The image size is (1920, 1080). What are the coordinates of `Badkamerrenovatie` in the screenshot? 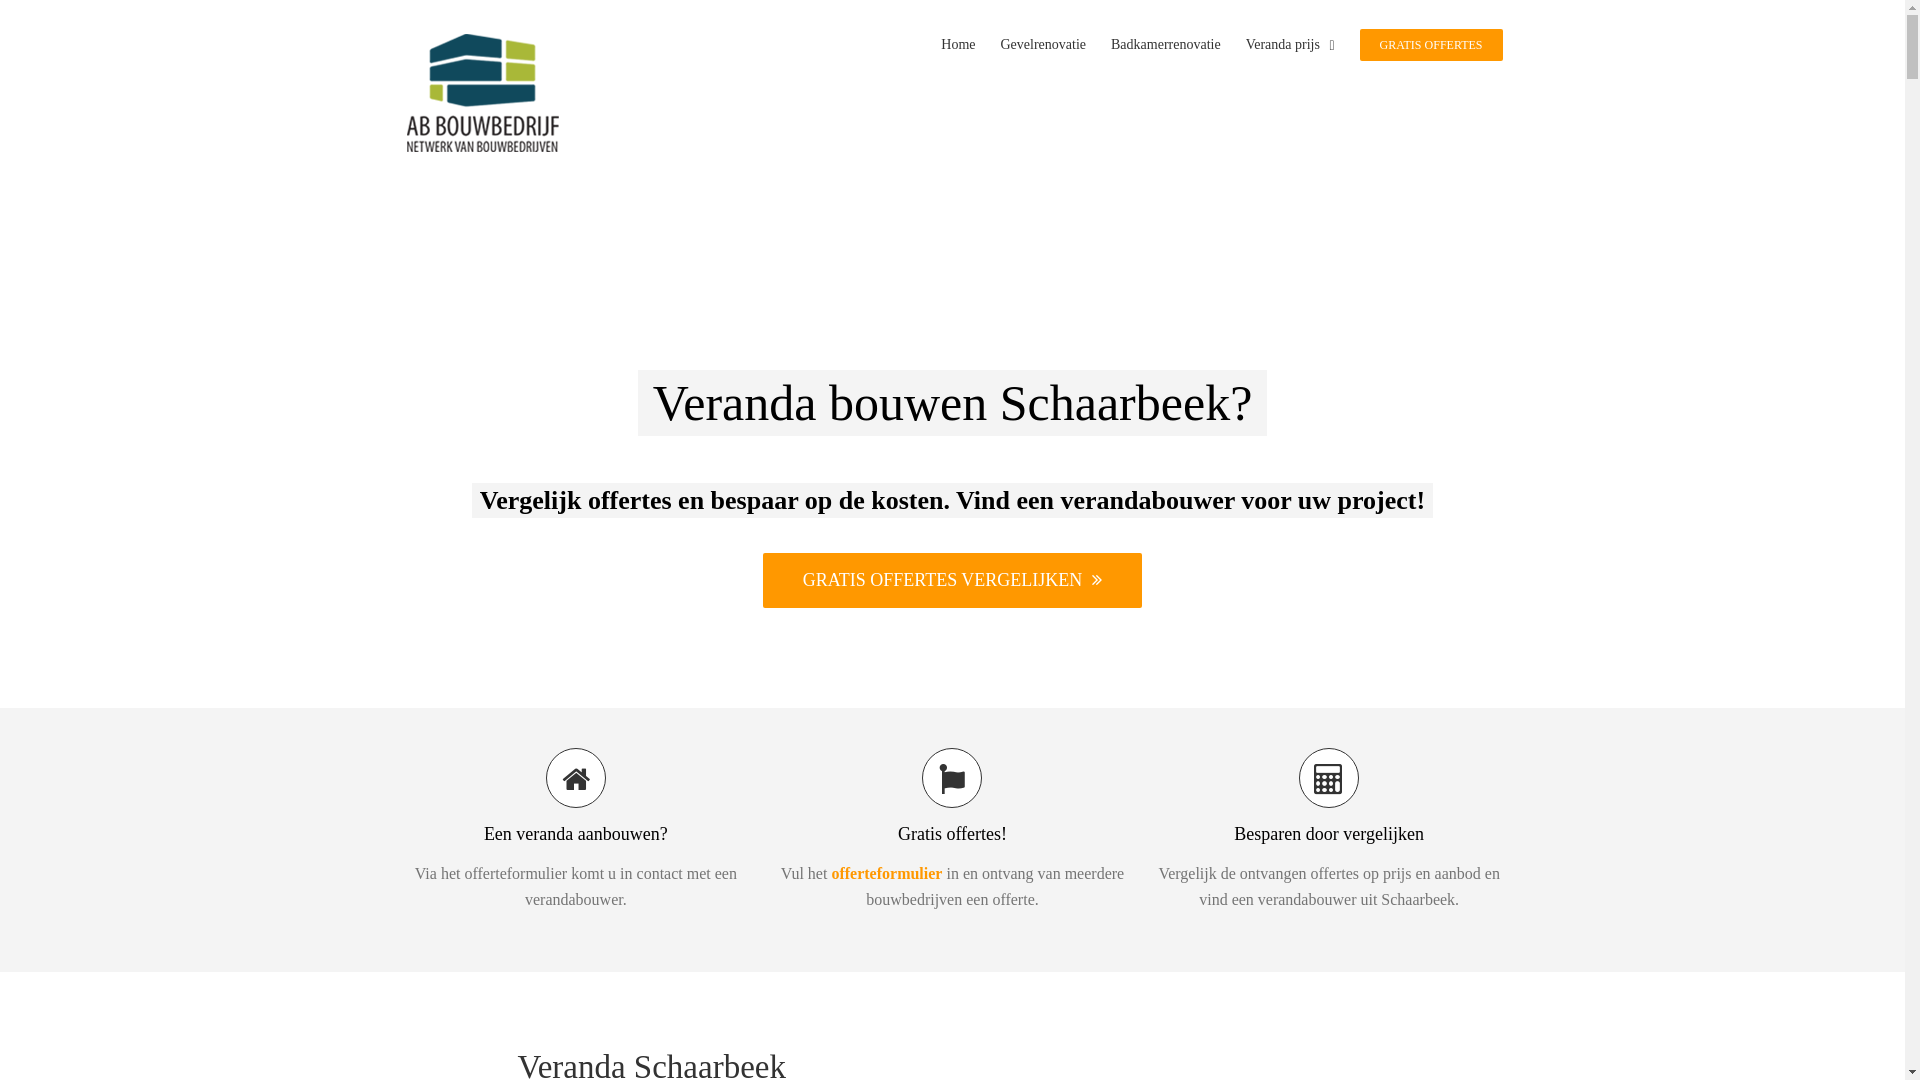 It's located at (1166, 43).